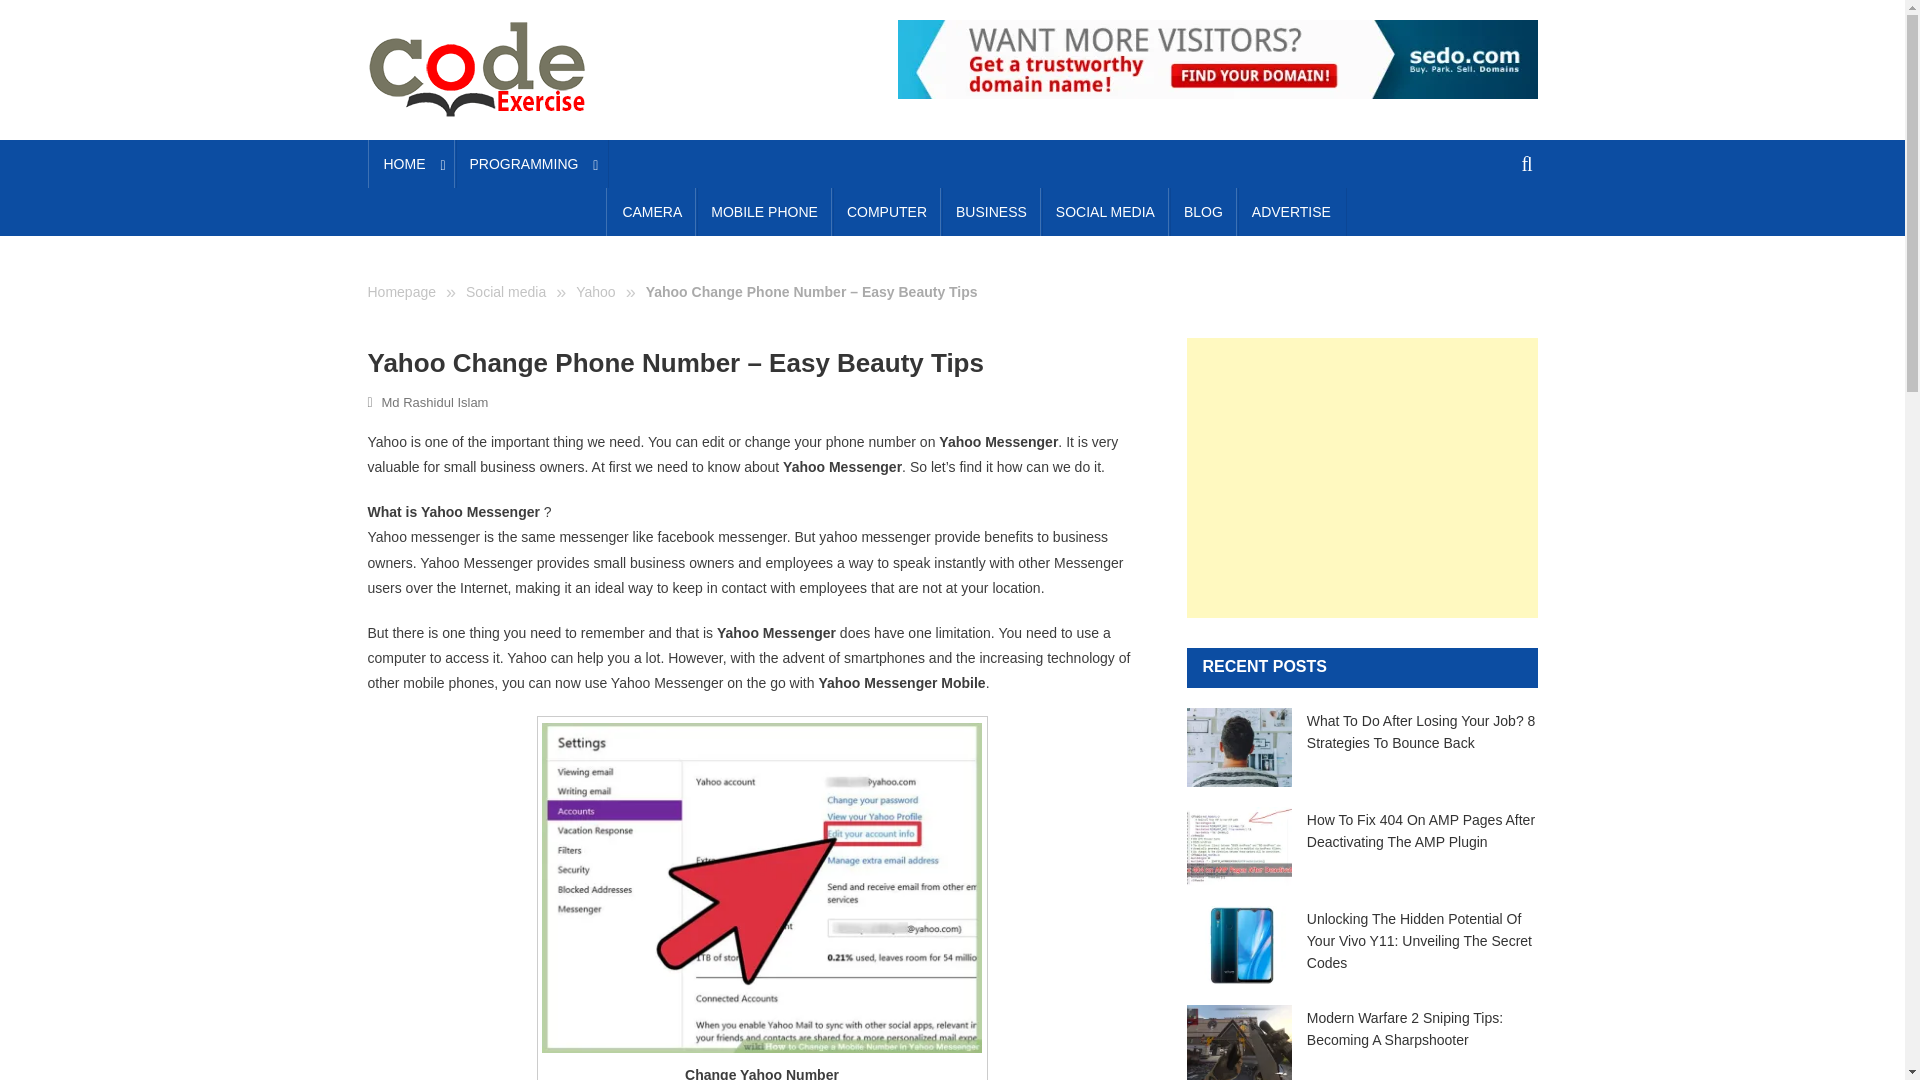 This screenshot has height=1080, width=1920. I want to click on ADVERTISE, so click(1292, 212).